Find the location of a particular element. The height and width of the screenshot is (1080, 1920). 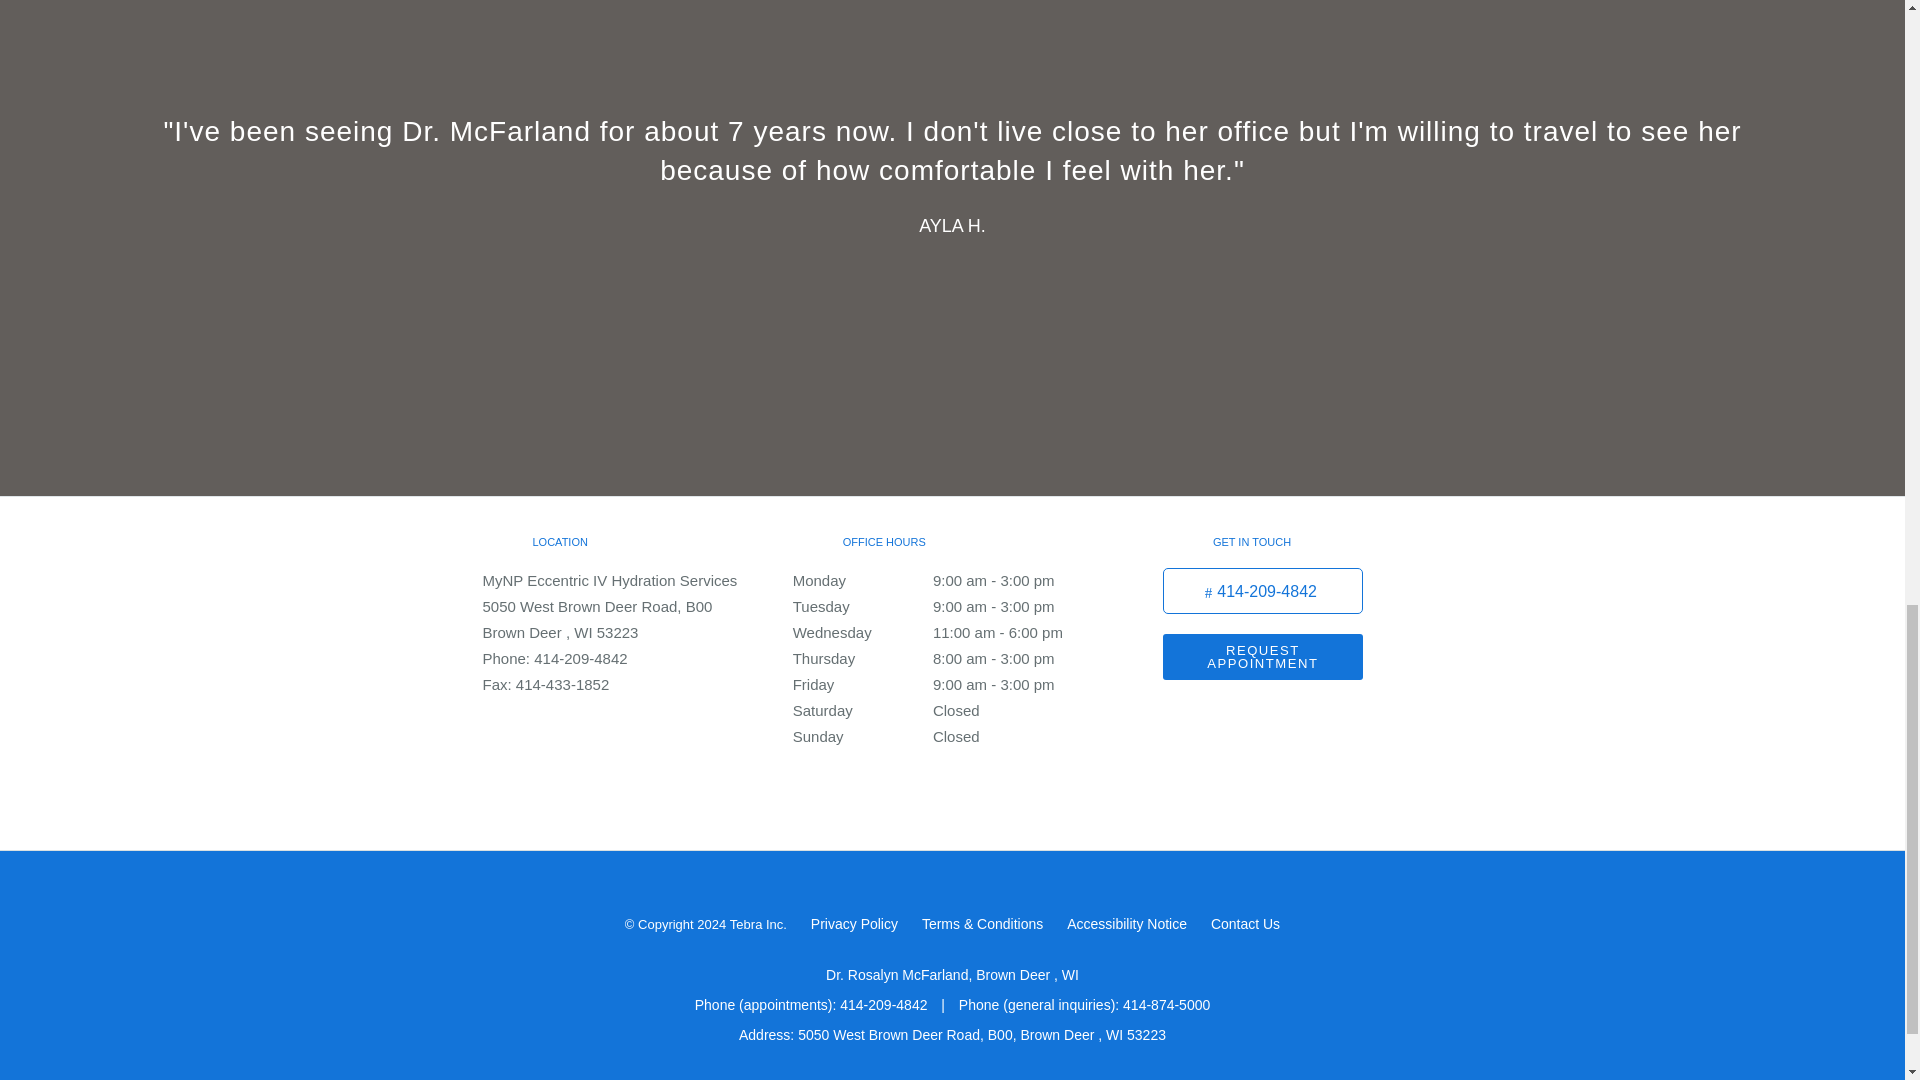

414-209-4842 is located at coordinates (1263, 591).